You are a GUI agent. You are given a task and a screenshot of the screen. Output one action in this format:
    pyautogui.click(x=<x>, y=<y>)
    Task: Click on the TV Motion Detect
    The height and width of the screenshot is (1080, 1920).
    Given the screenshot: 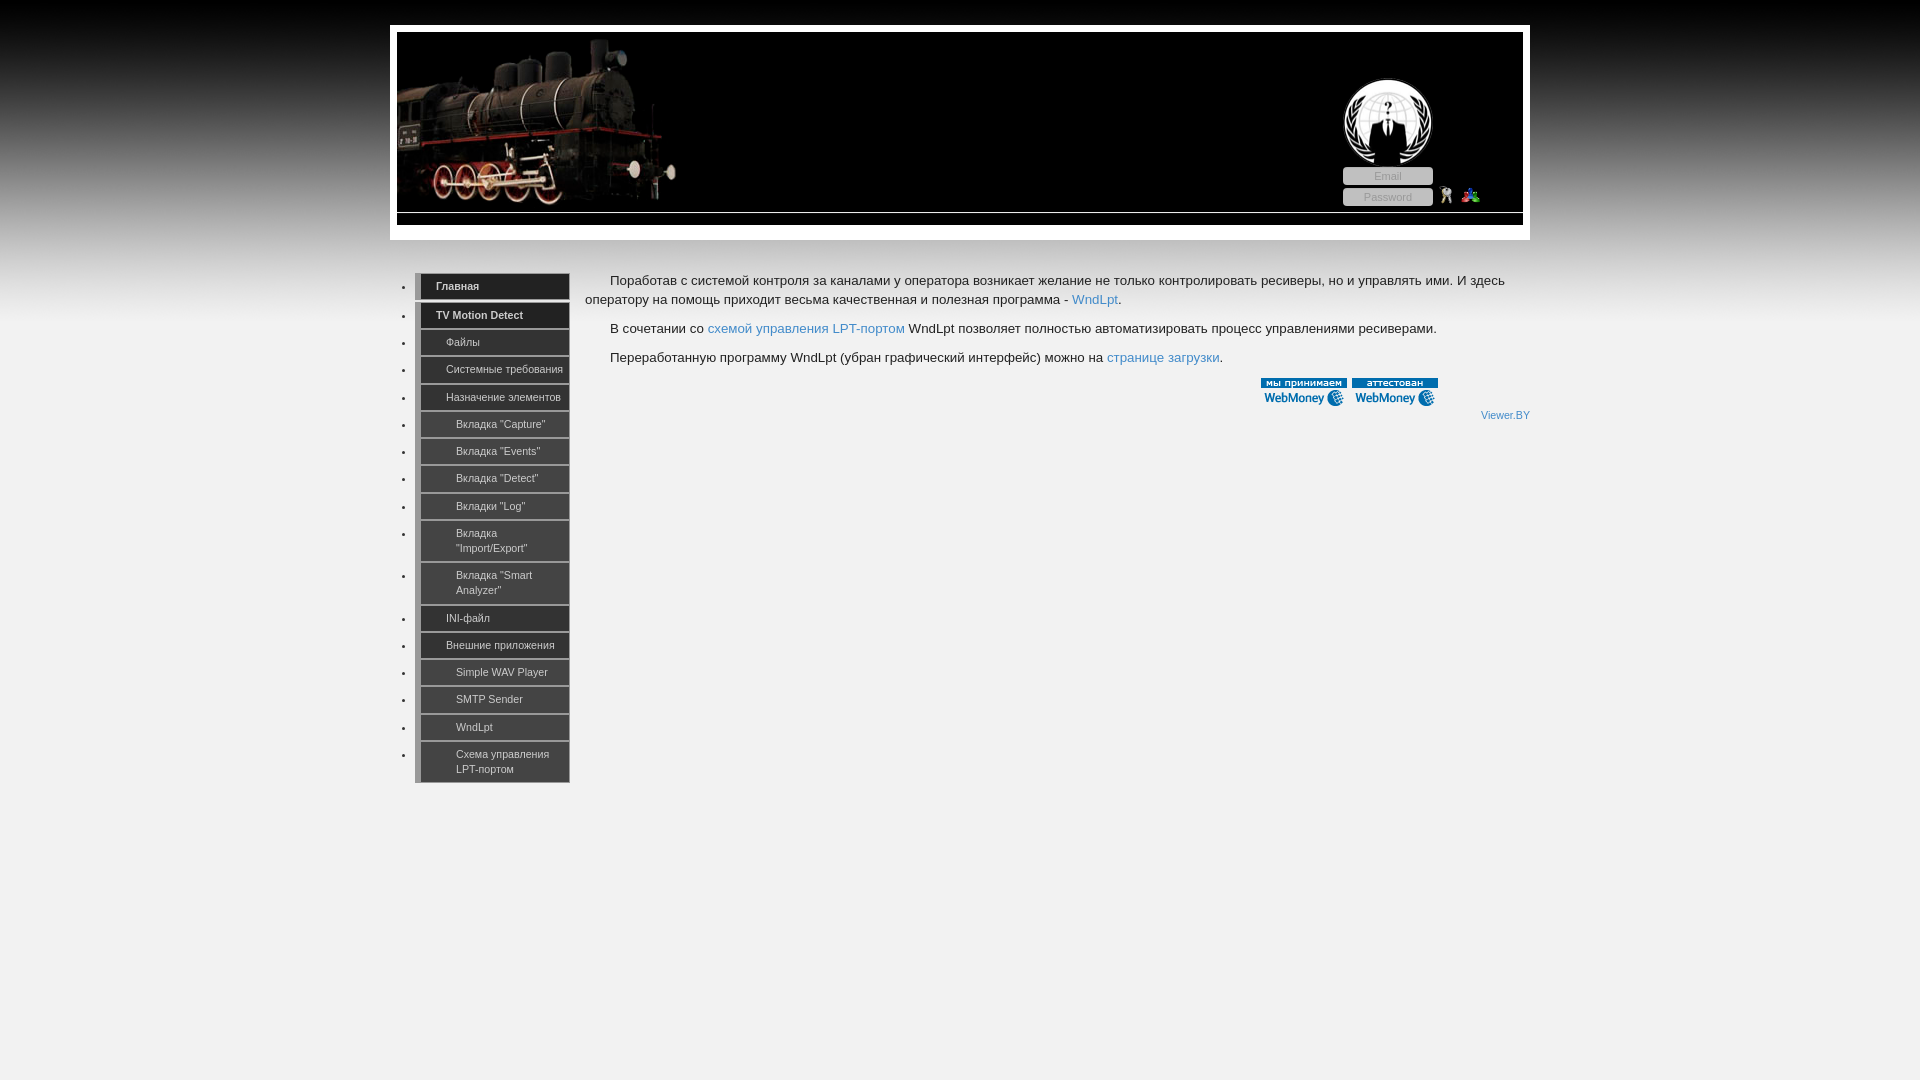 What is the action you would take?
    pyautogui.click(x=492, y=316)
    